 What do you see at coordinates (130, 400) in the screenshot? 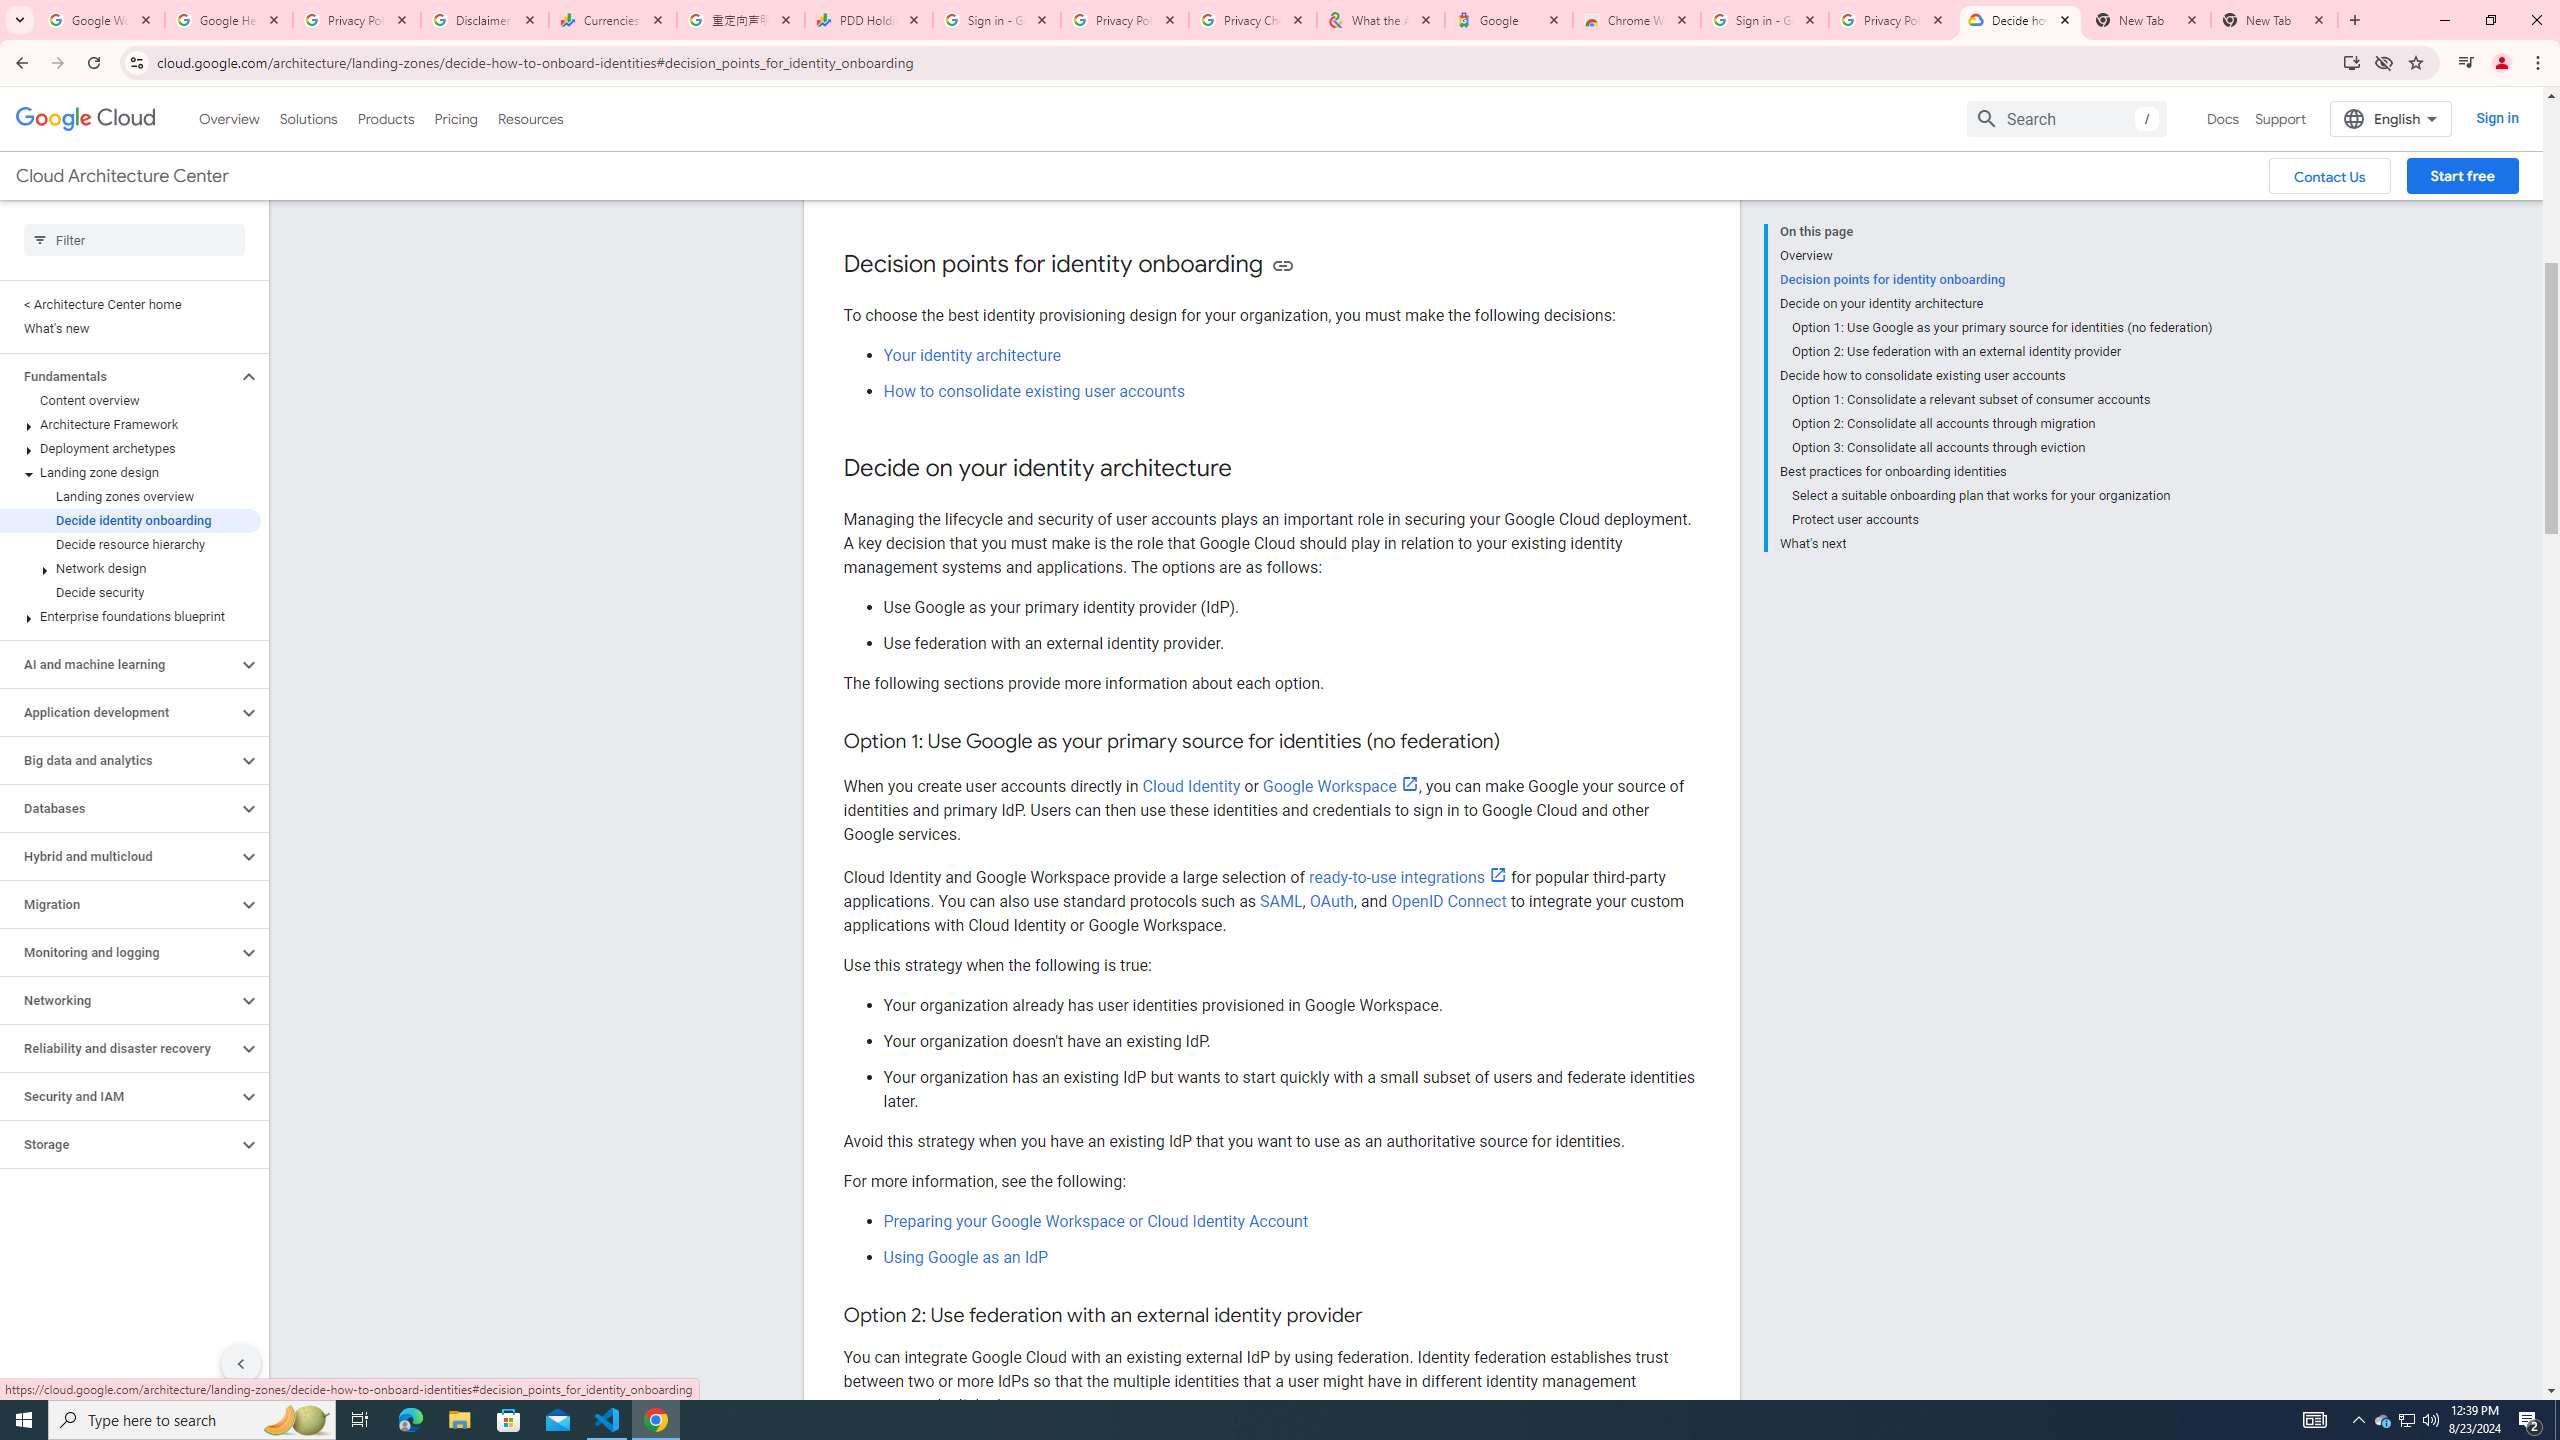
I see `Content overview` at bounding box center [130, 400].